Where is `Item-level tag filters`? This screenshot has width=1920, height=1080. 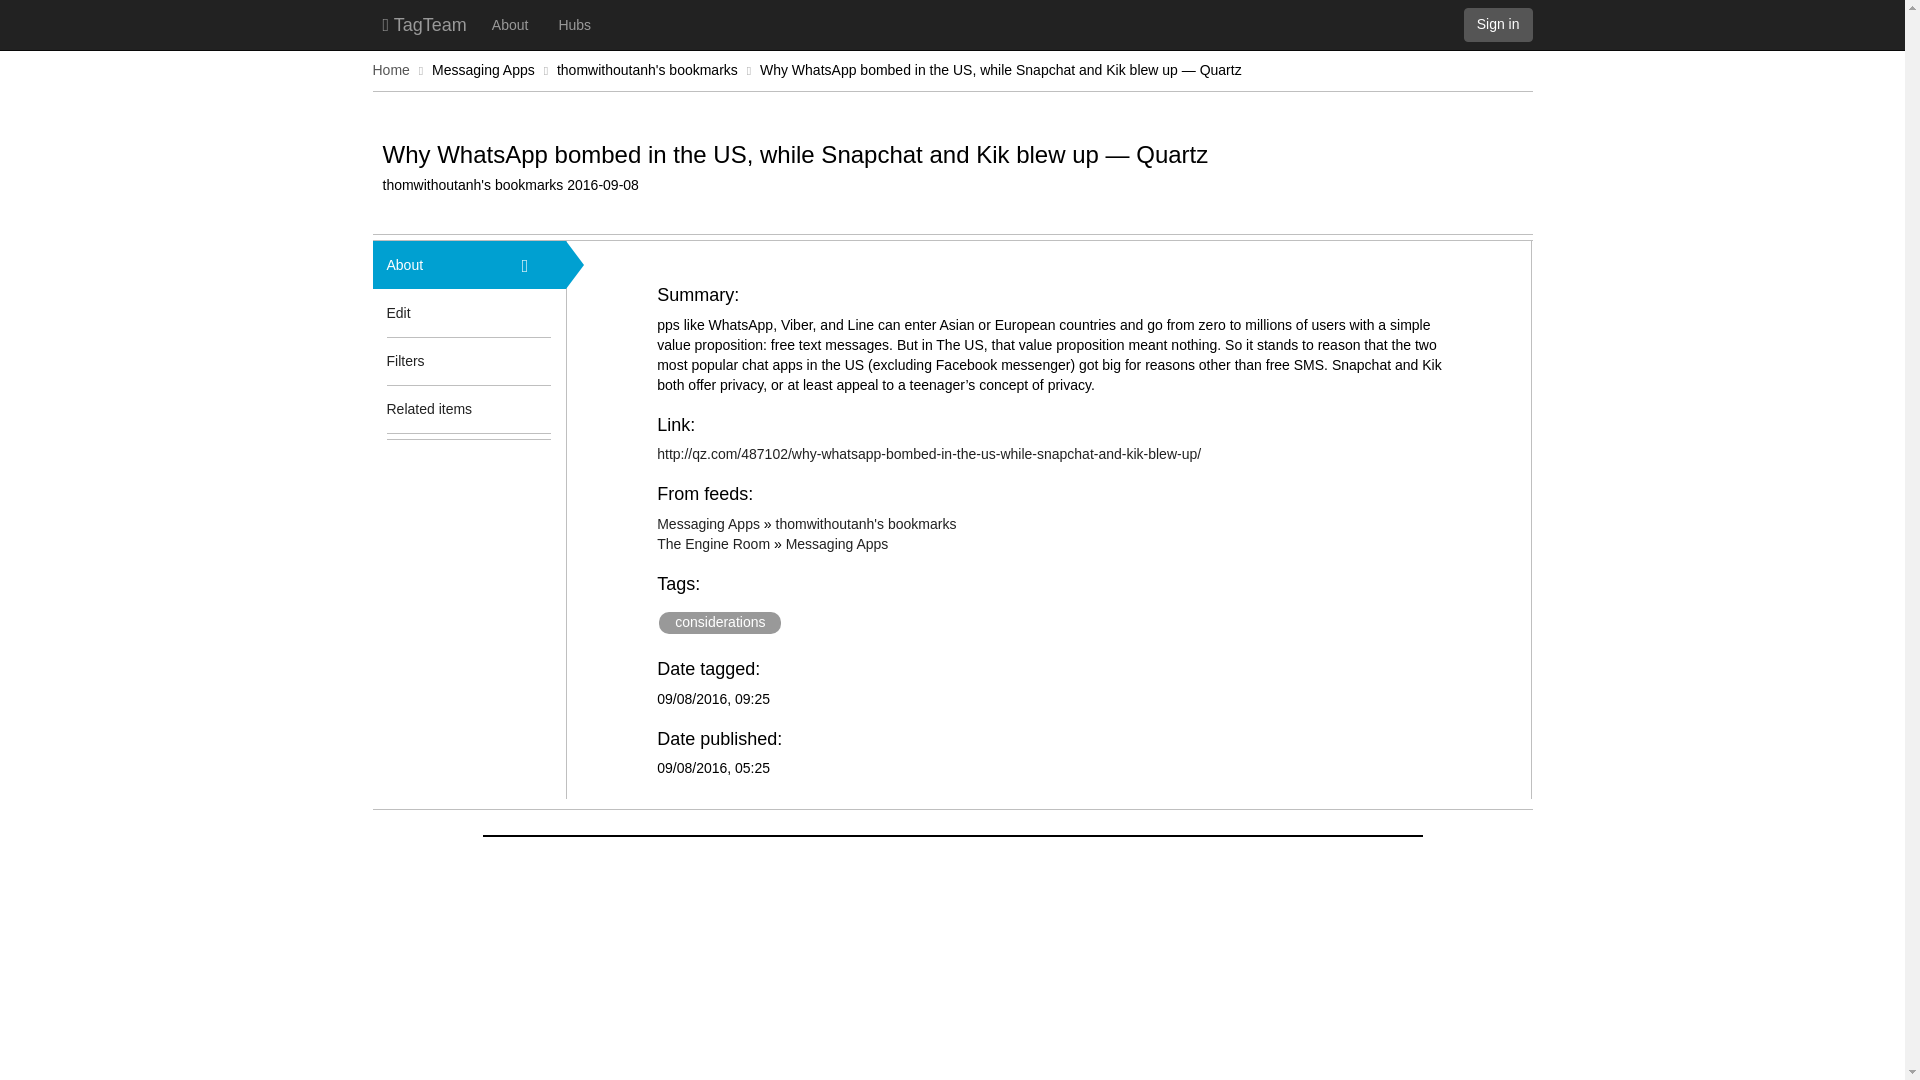
Item-level tag filters is located at coordinates (537, 360).